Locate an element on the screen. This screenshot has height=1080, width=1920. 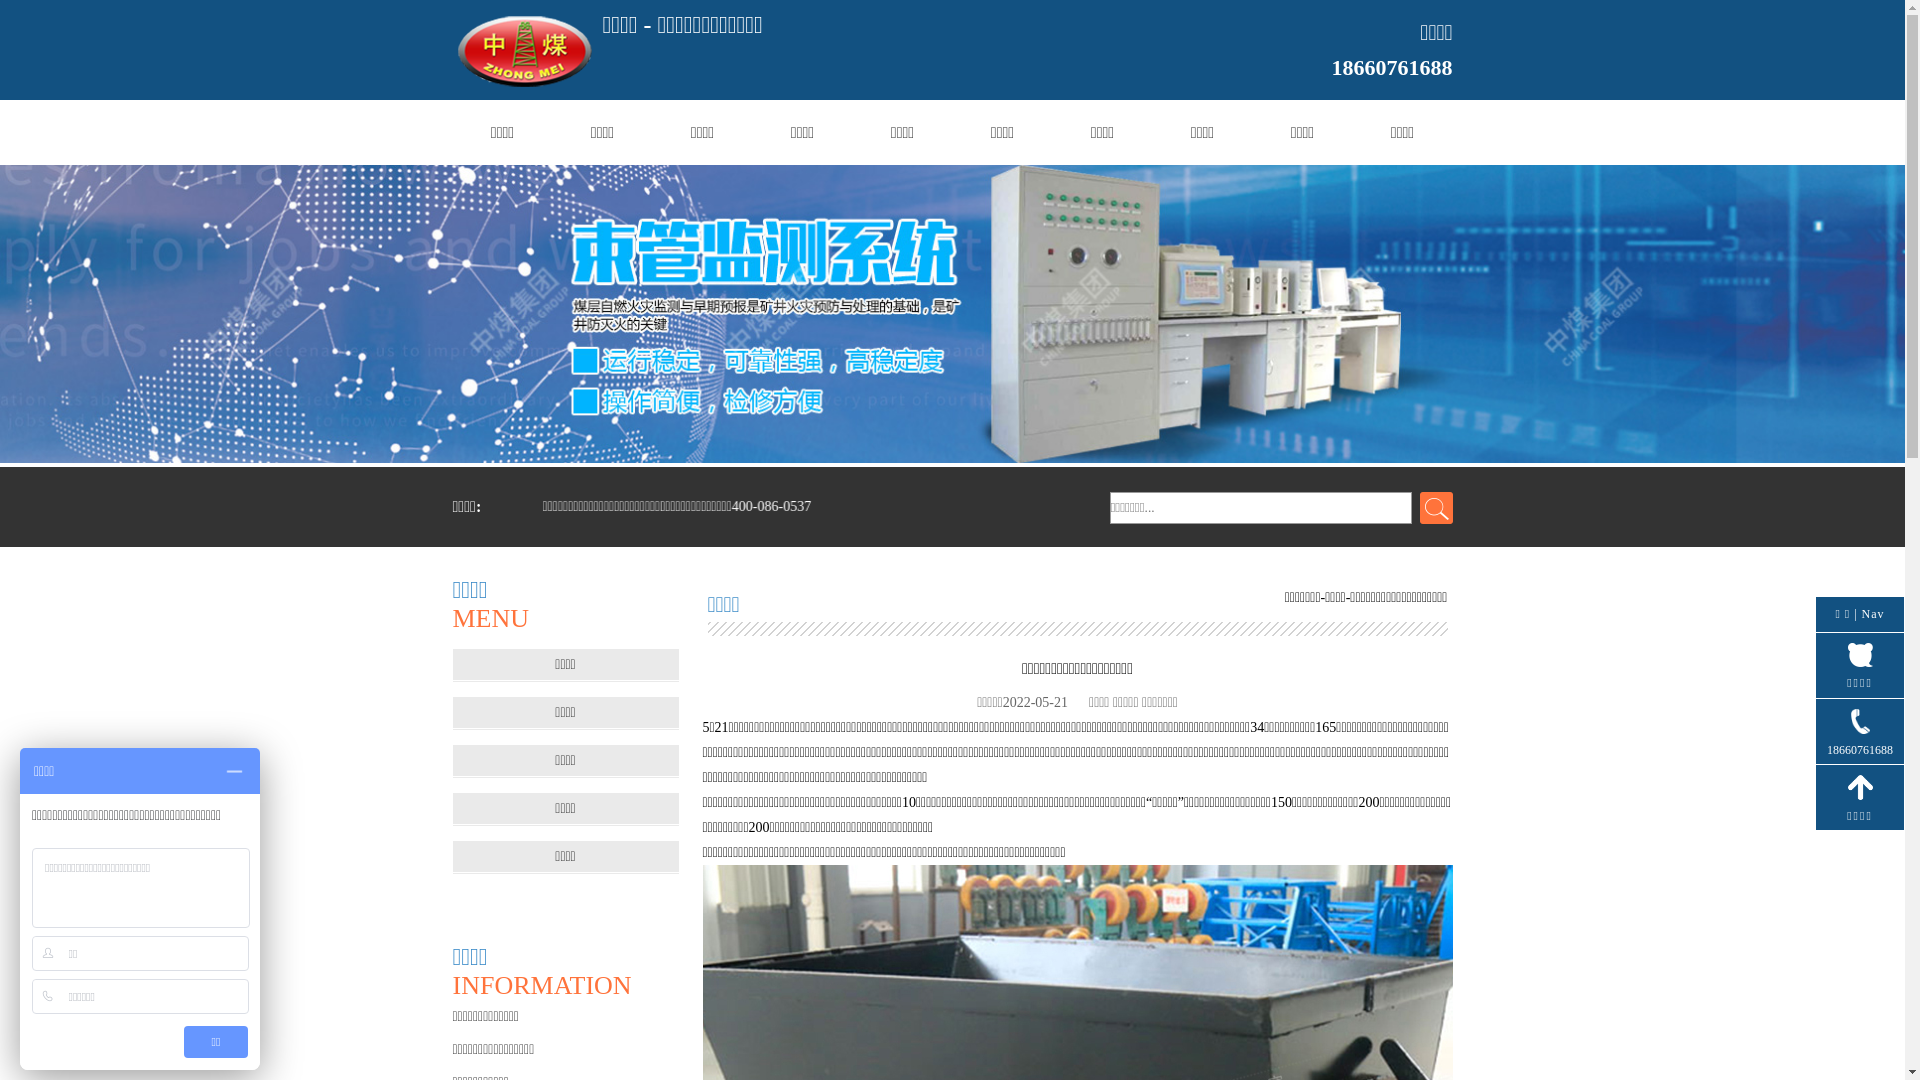
18660761688 is located at coordinates (1860, 732).